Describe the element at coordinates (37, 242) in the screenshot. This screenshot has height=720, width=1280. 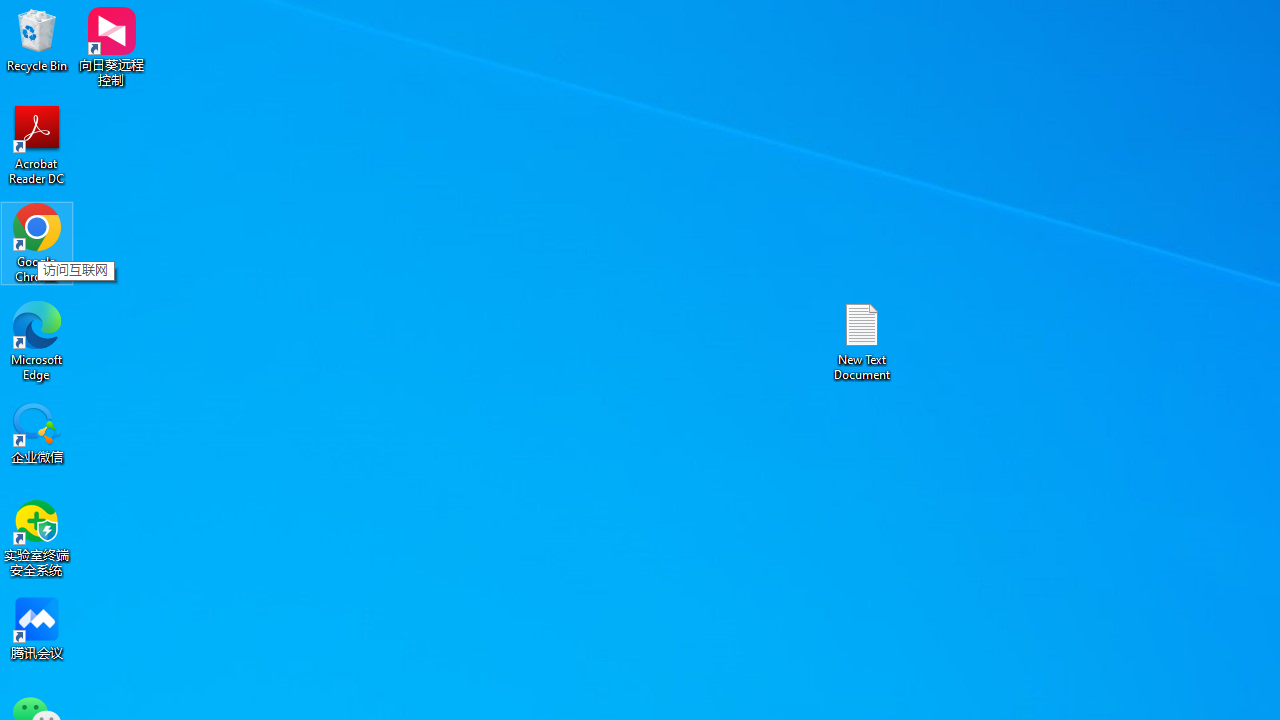
I see `Google Chrome` at that location.